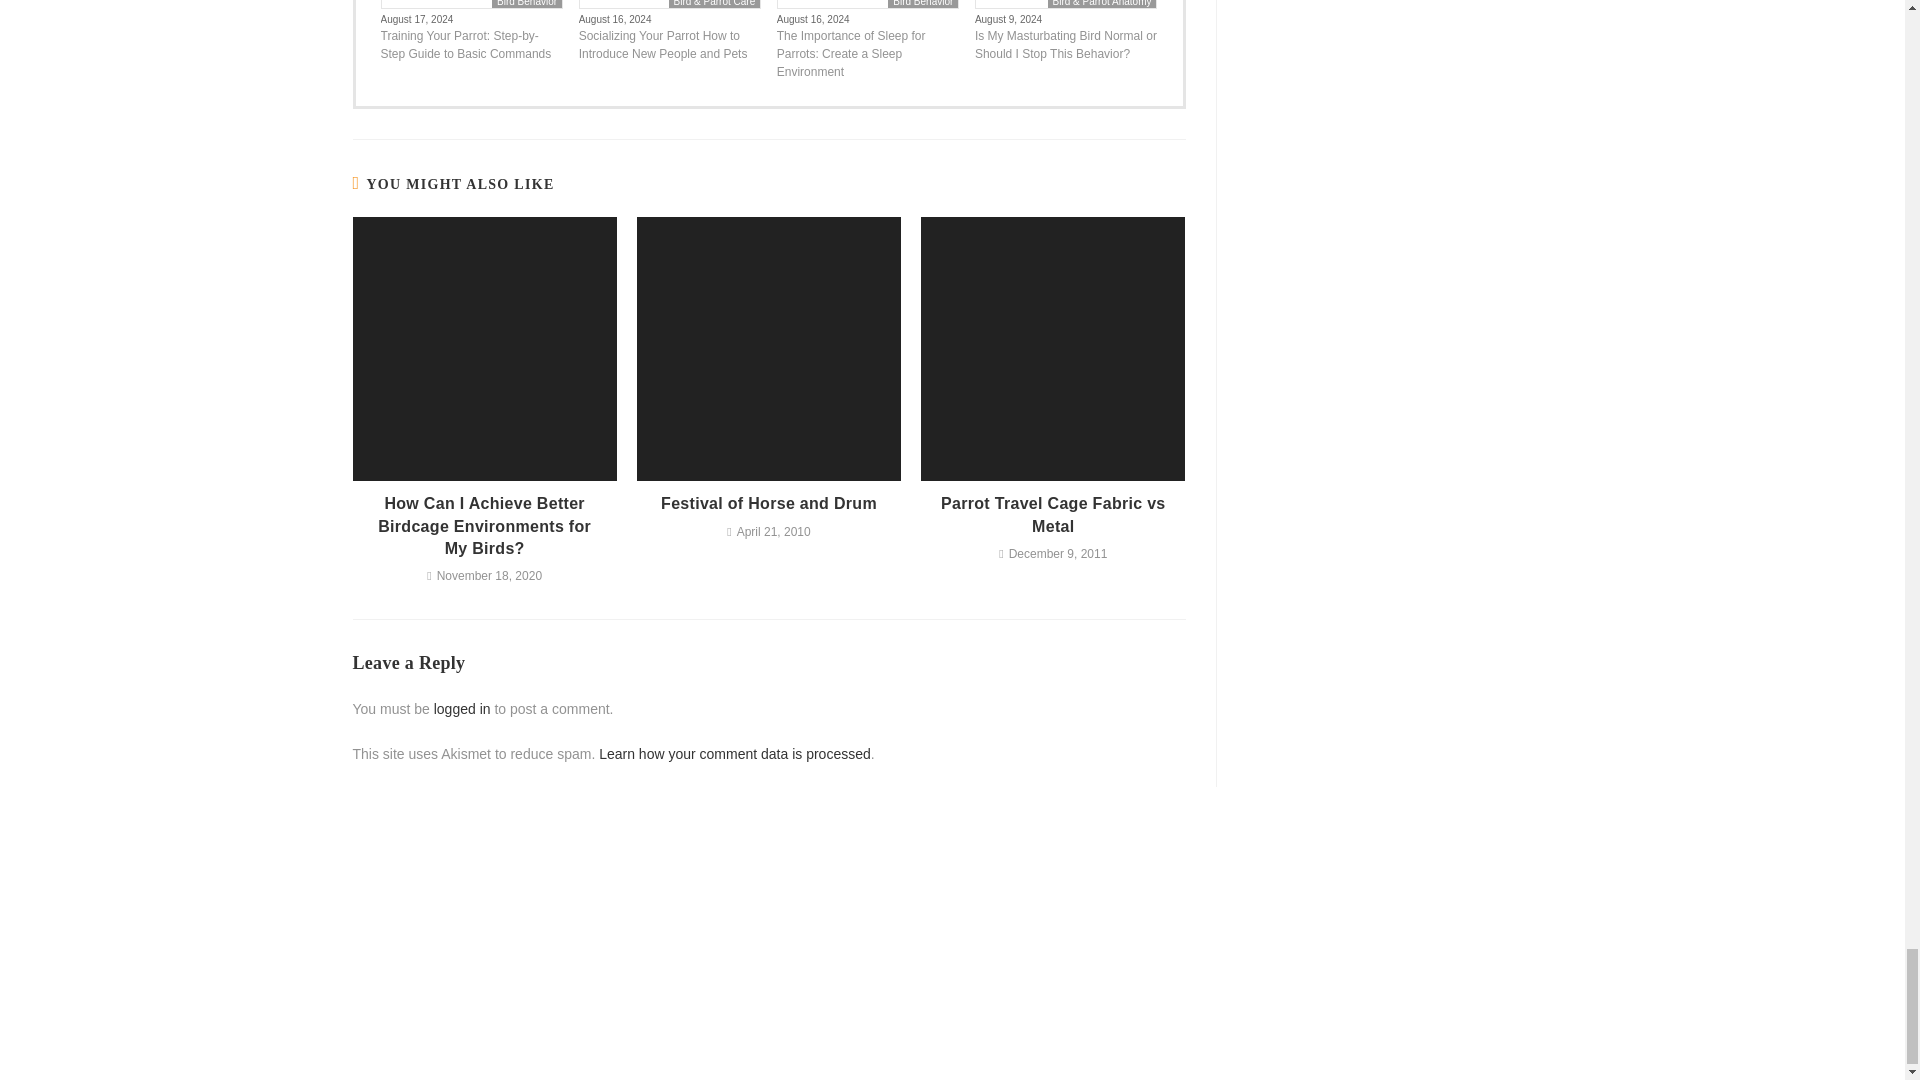  I want to click on Parrot Travel Cage Fabric vs Metal, so click(1053, 514).